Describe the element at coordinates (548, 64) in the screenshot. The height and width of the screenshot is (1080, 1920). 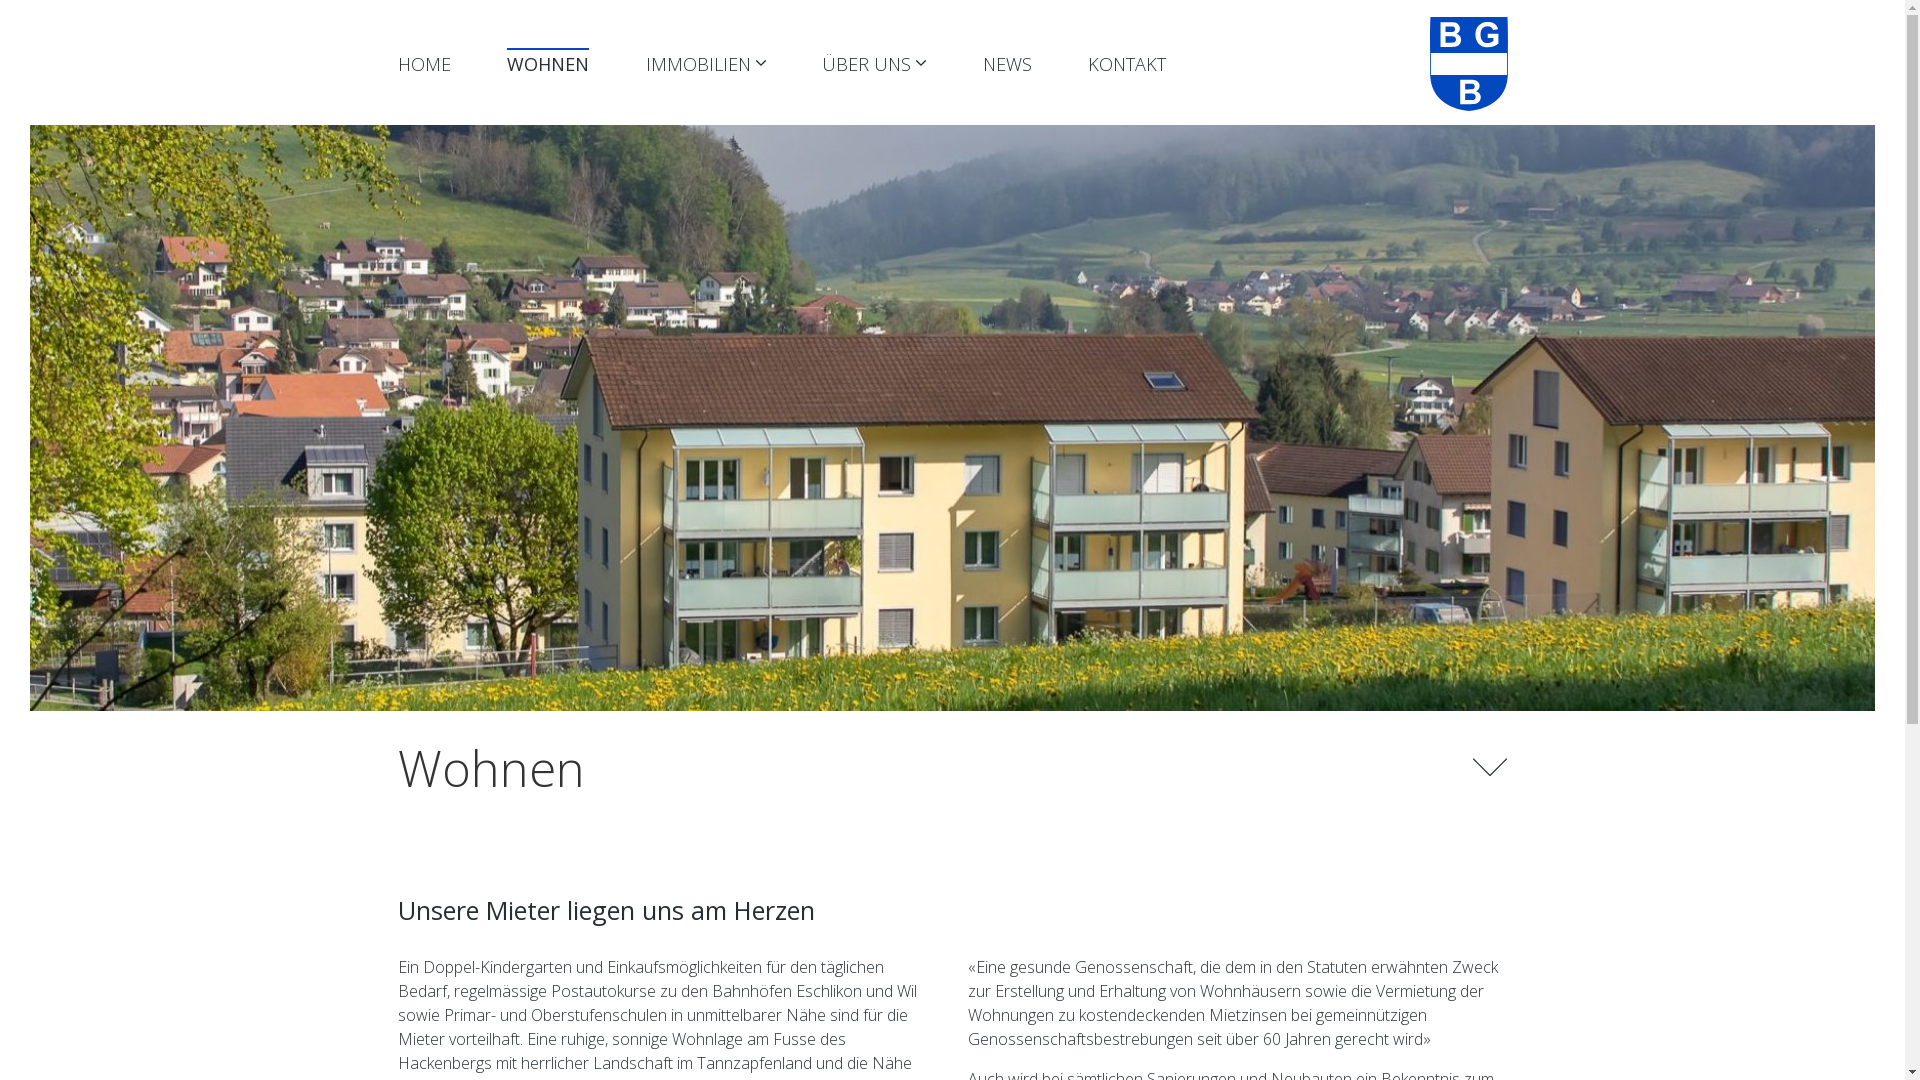
I see `WOHNEN` at that location.